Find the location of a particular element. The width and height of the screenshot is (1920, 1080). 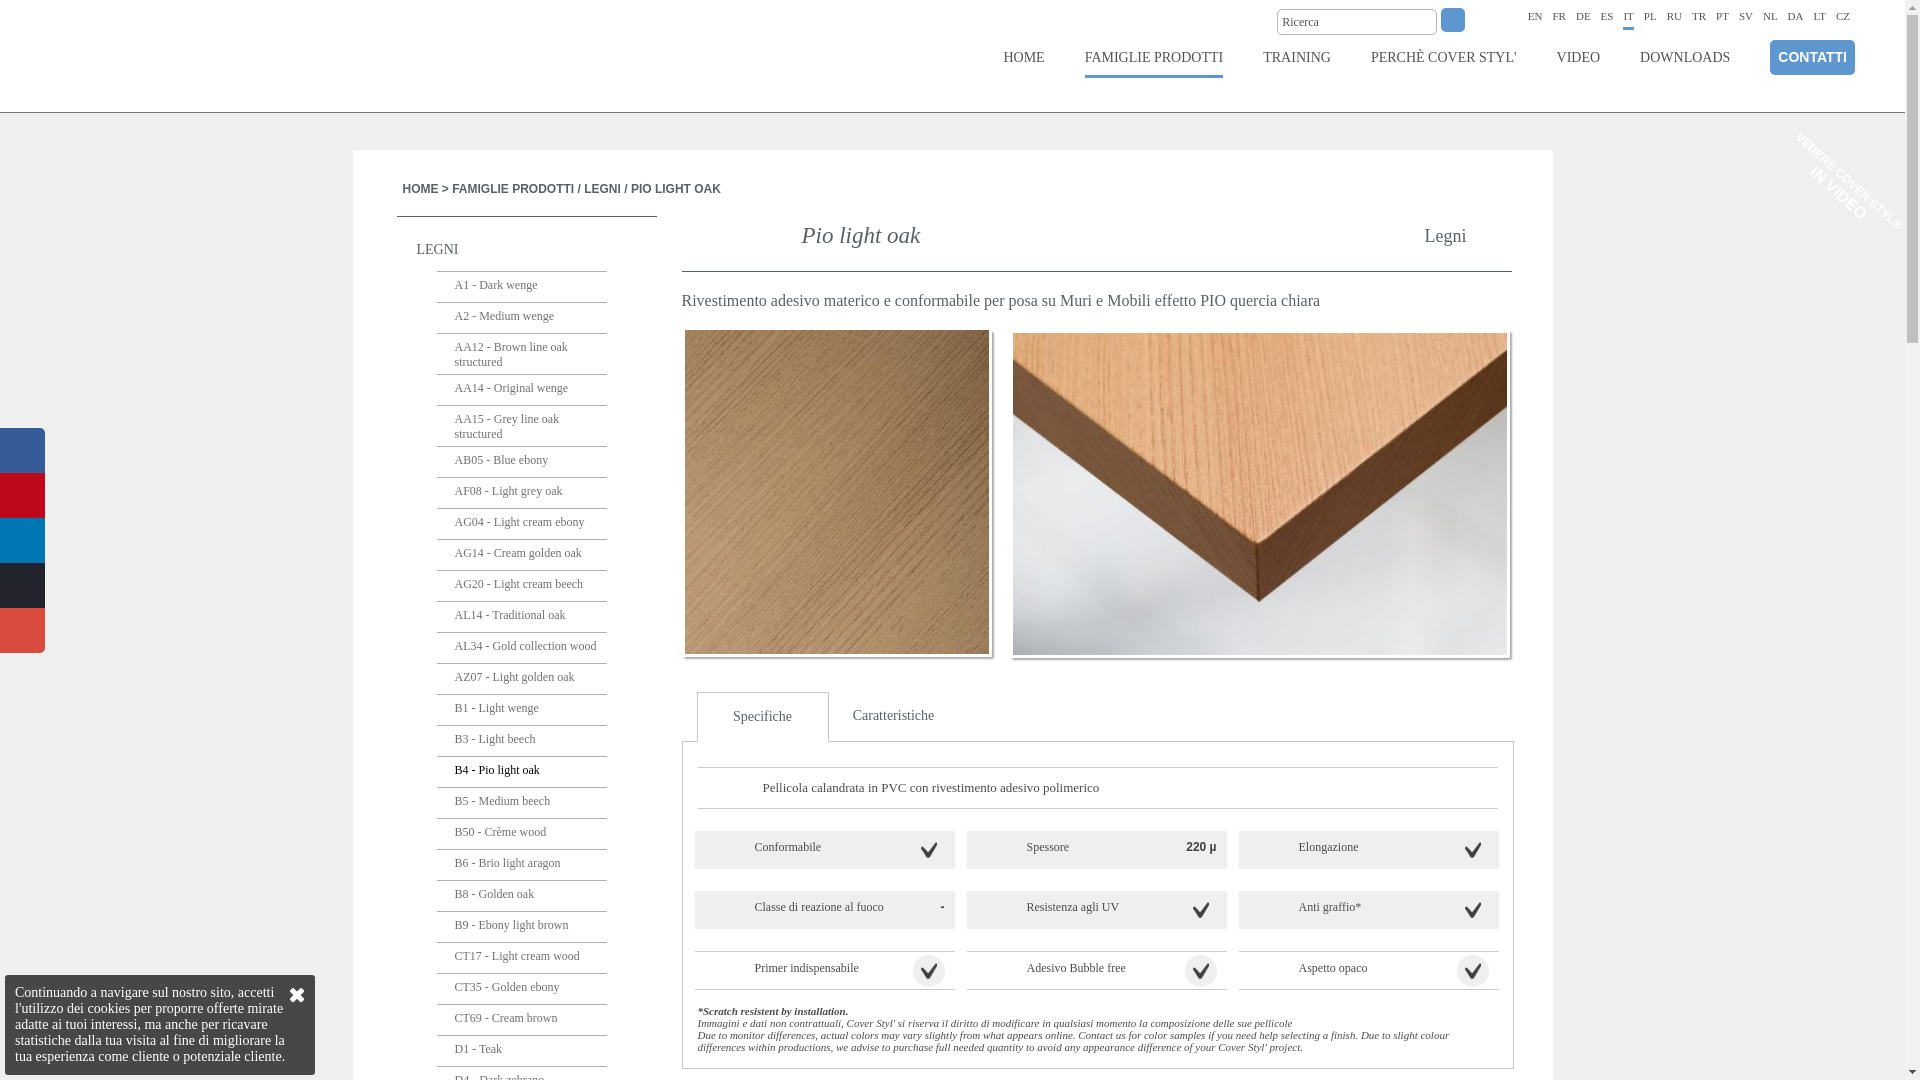

DOWNLOADS is located at coordinates (1685, 58).